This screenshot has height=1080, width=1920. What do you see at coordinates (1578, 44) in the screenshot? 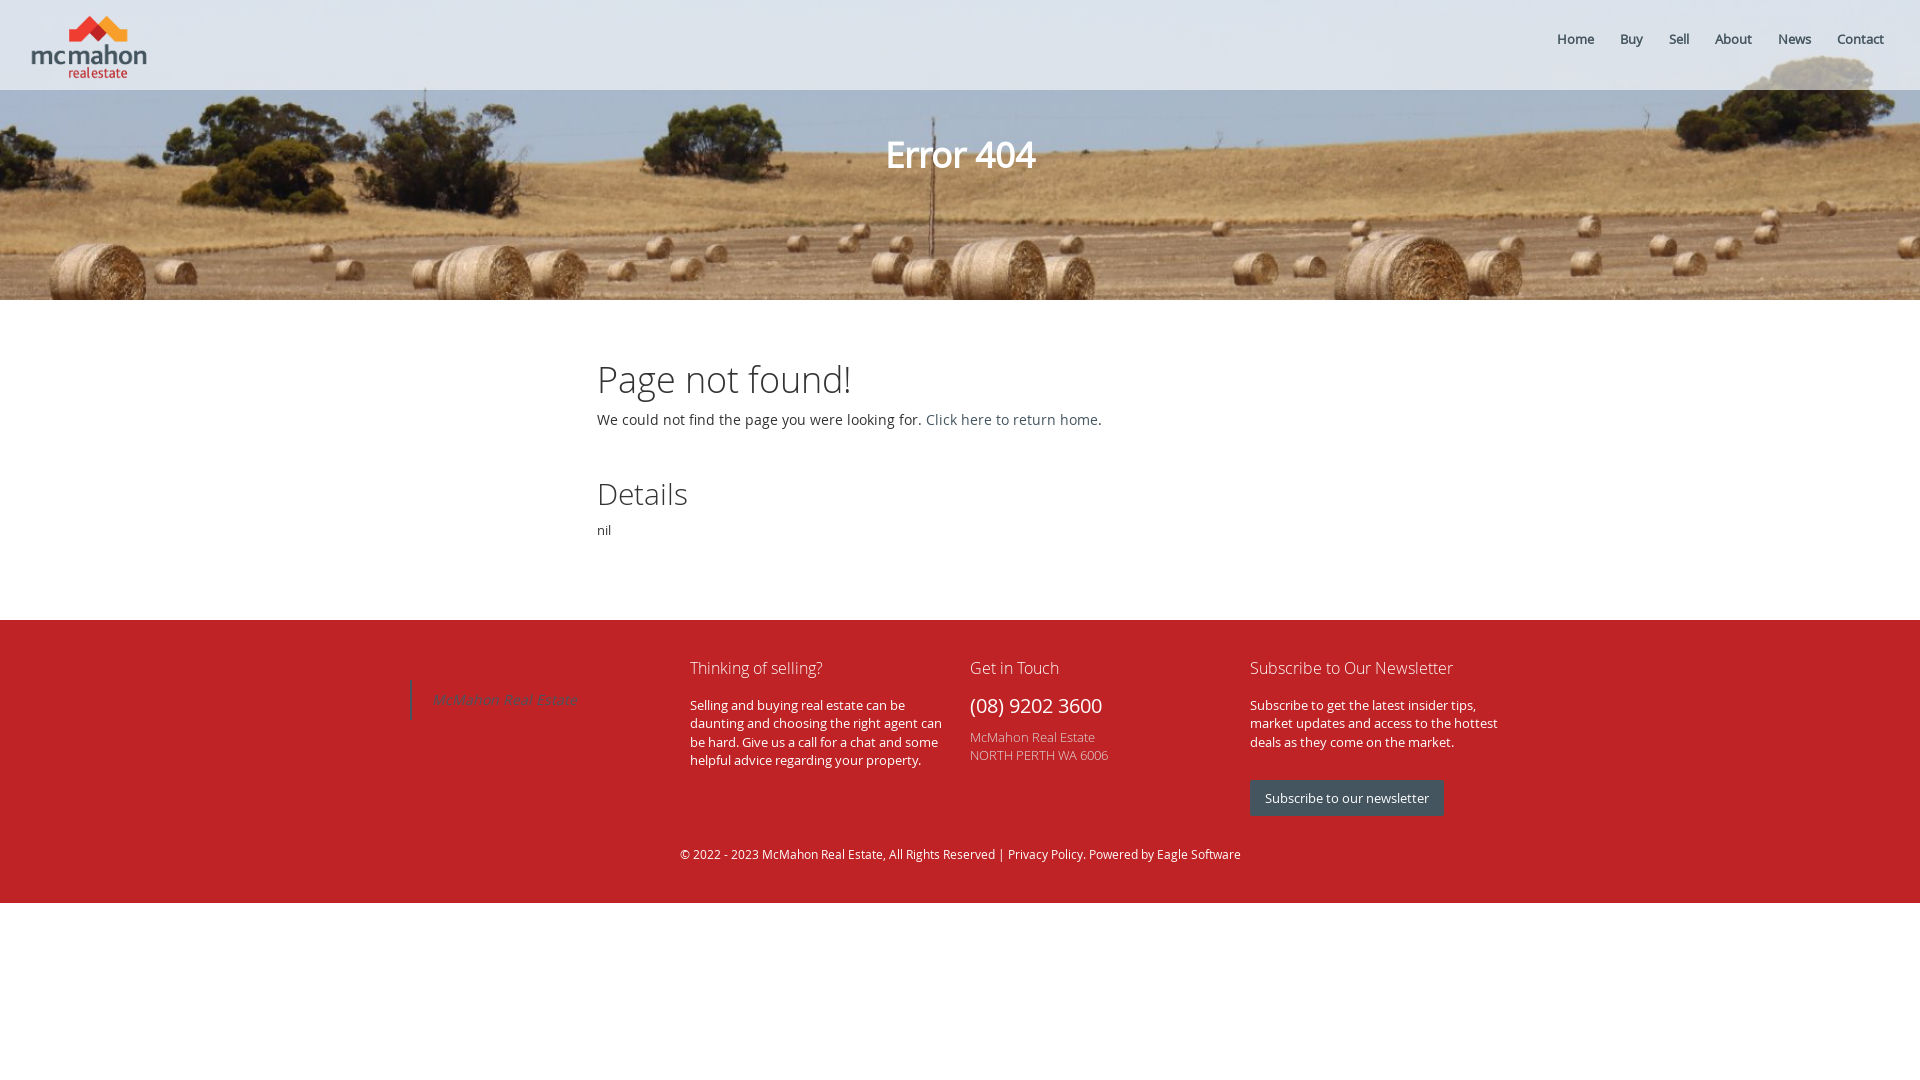
I see `Home  ` at bounding box center [1578, 44].